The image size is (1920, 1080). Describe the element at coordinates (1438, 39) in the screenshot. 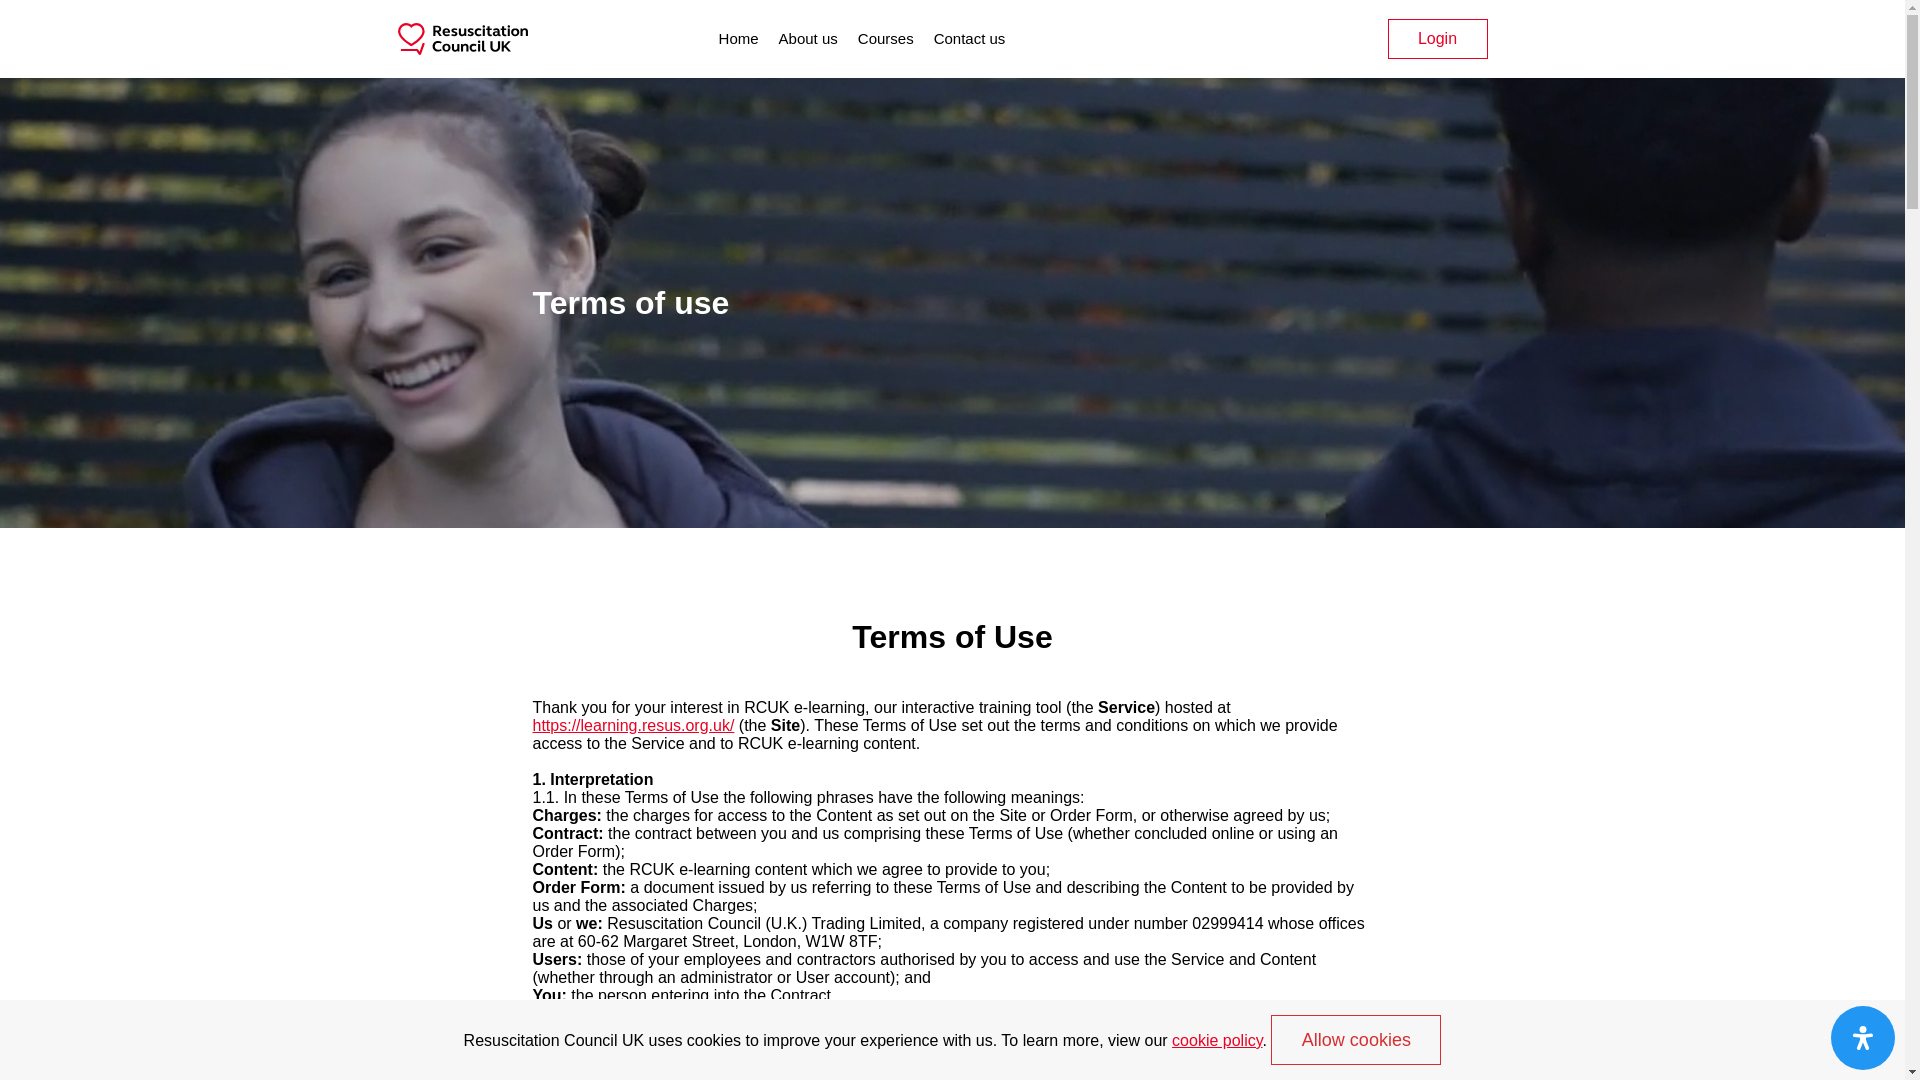

I see `Login` at that location.